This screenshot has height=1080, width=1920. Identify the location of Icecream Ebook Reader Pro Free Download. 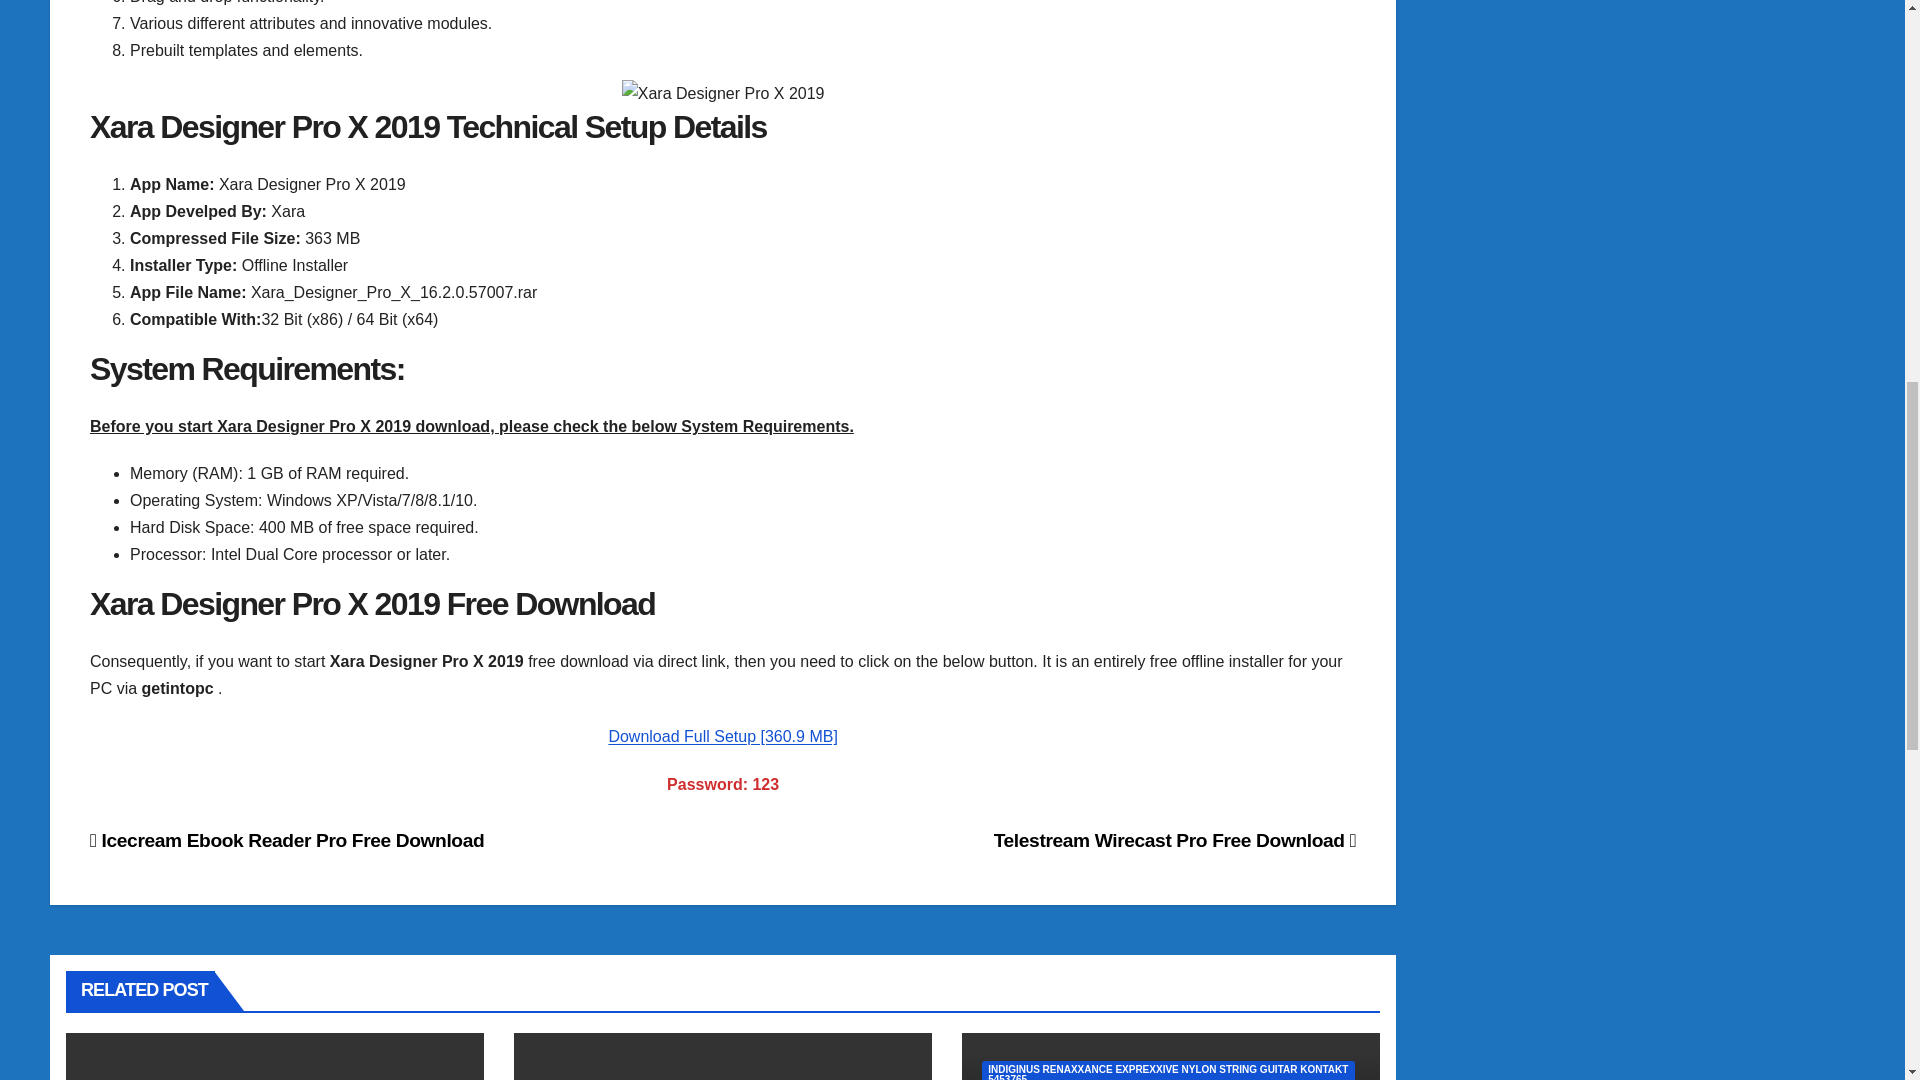
(286, 840).